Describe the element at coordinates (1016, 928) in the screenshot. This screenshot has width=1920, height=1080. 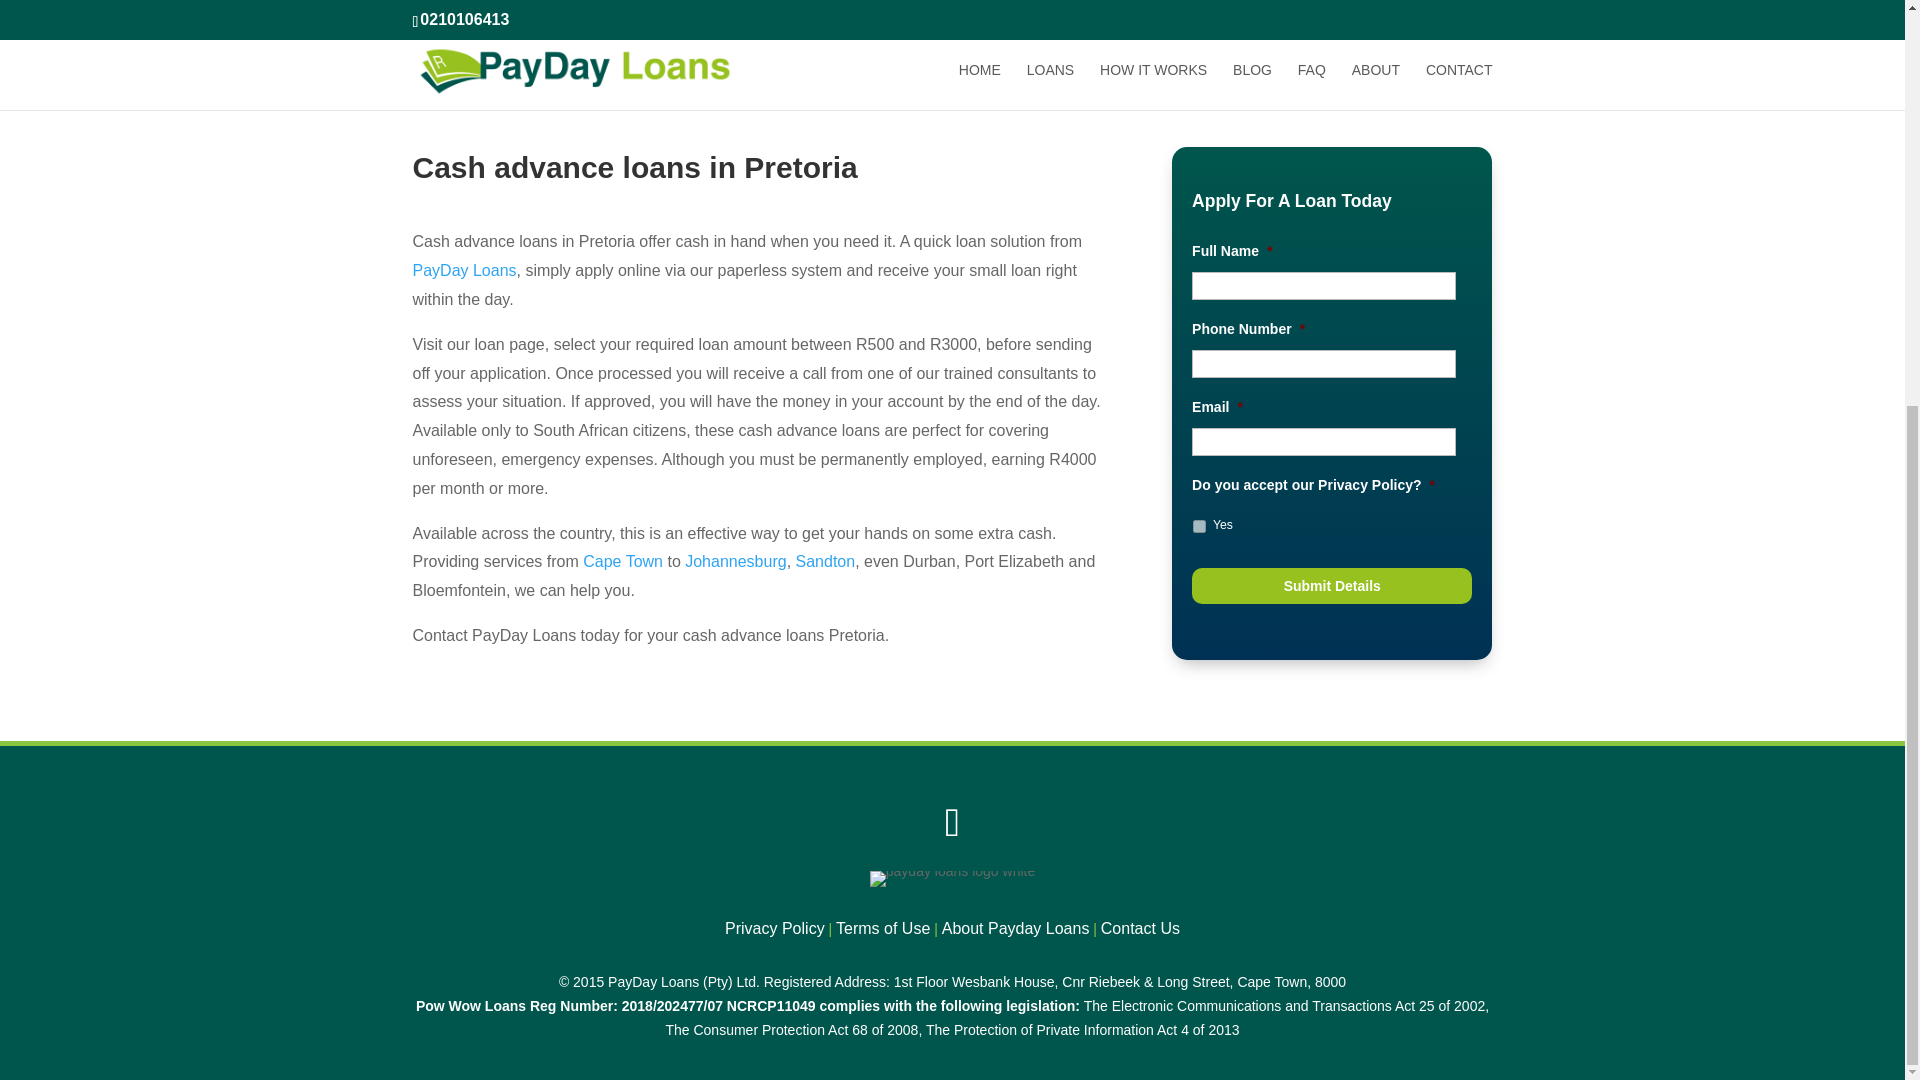
I see `About Payday Loans` at that location.